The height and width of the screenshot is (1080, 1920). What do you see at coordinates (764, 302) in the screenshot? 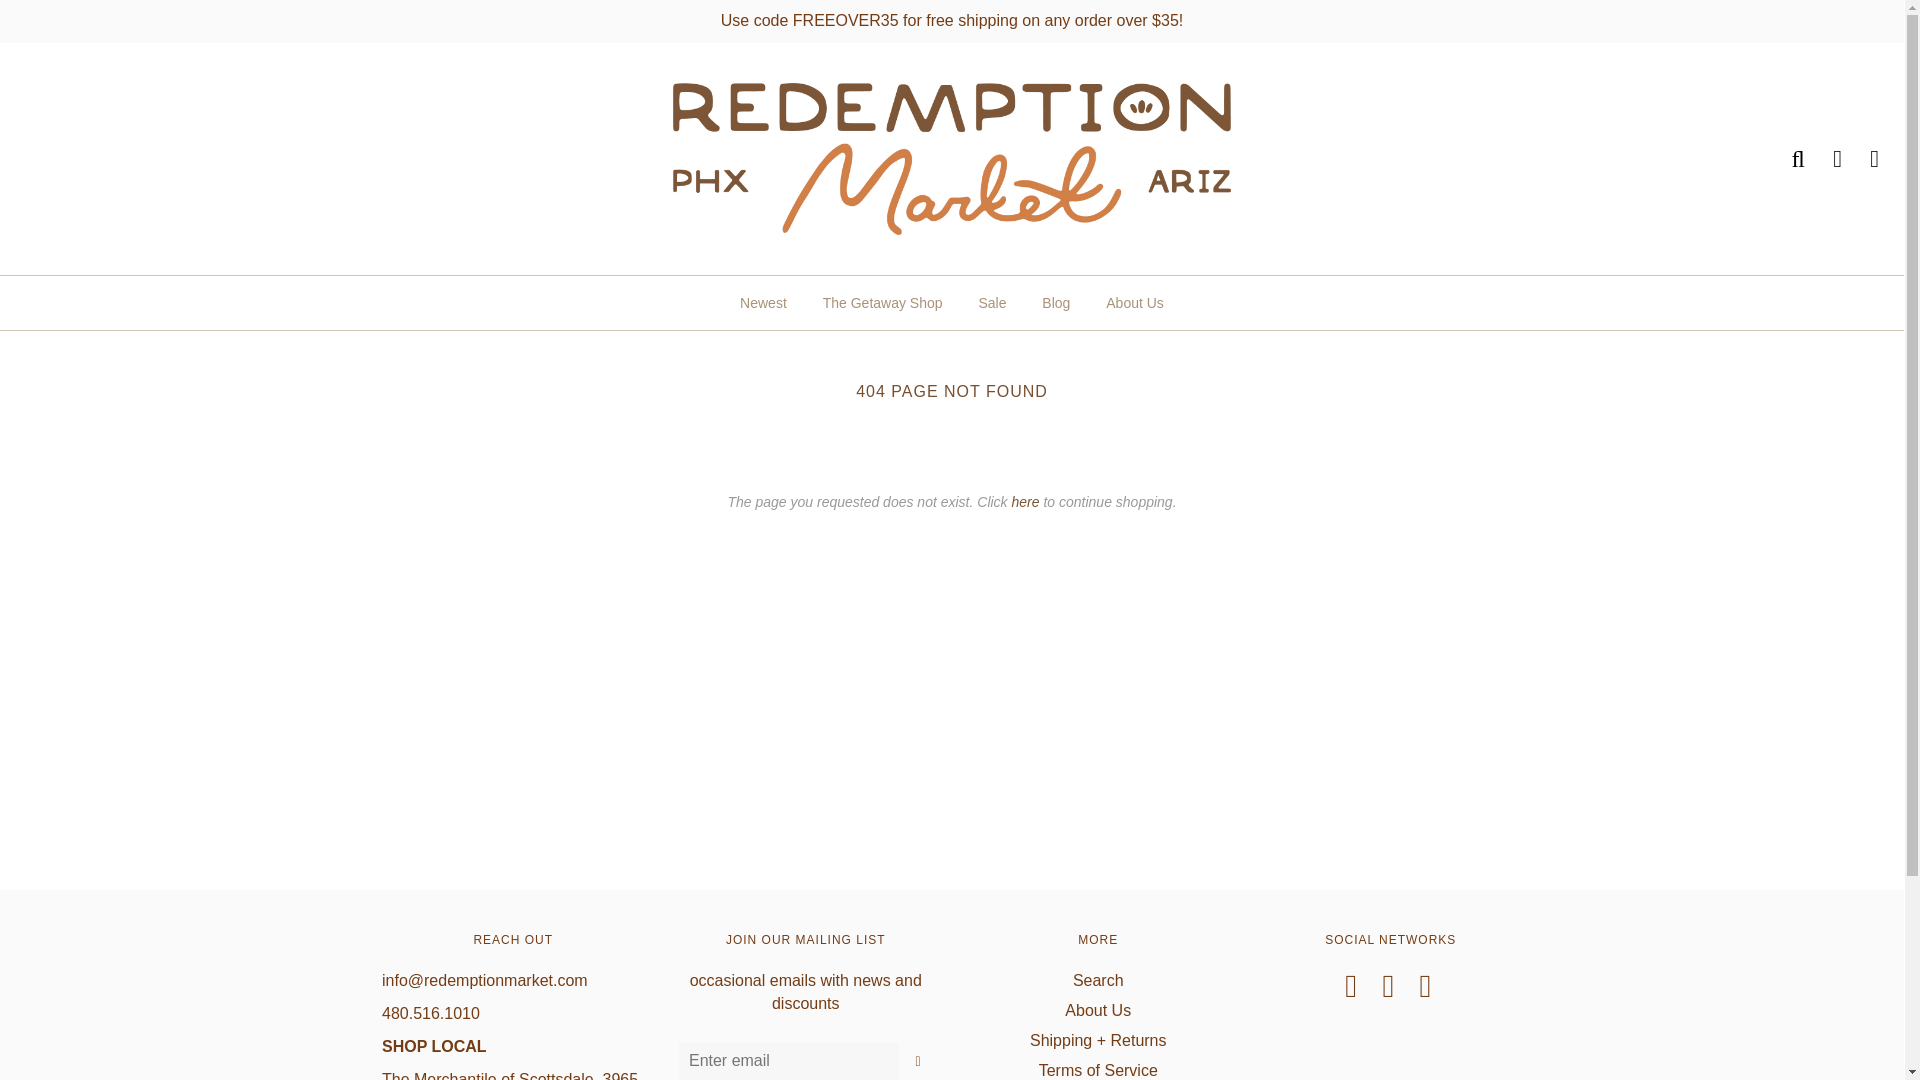
I see `Newest` at bounding box center [764, 302].